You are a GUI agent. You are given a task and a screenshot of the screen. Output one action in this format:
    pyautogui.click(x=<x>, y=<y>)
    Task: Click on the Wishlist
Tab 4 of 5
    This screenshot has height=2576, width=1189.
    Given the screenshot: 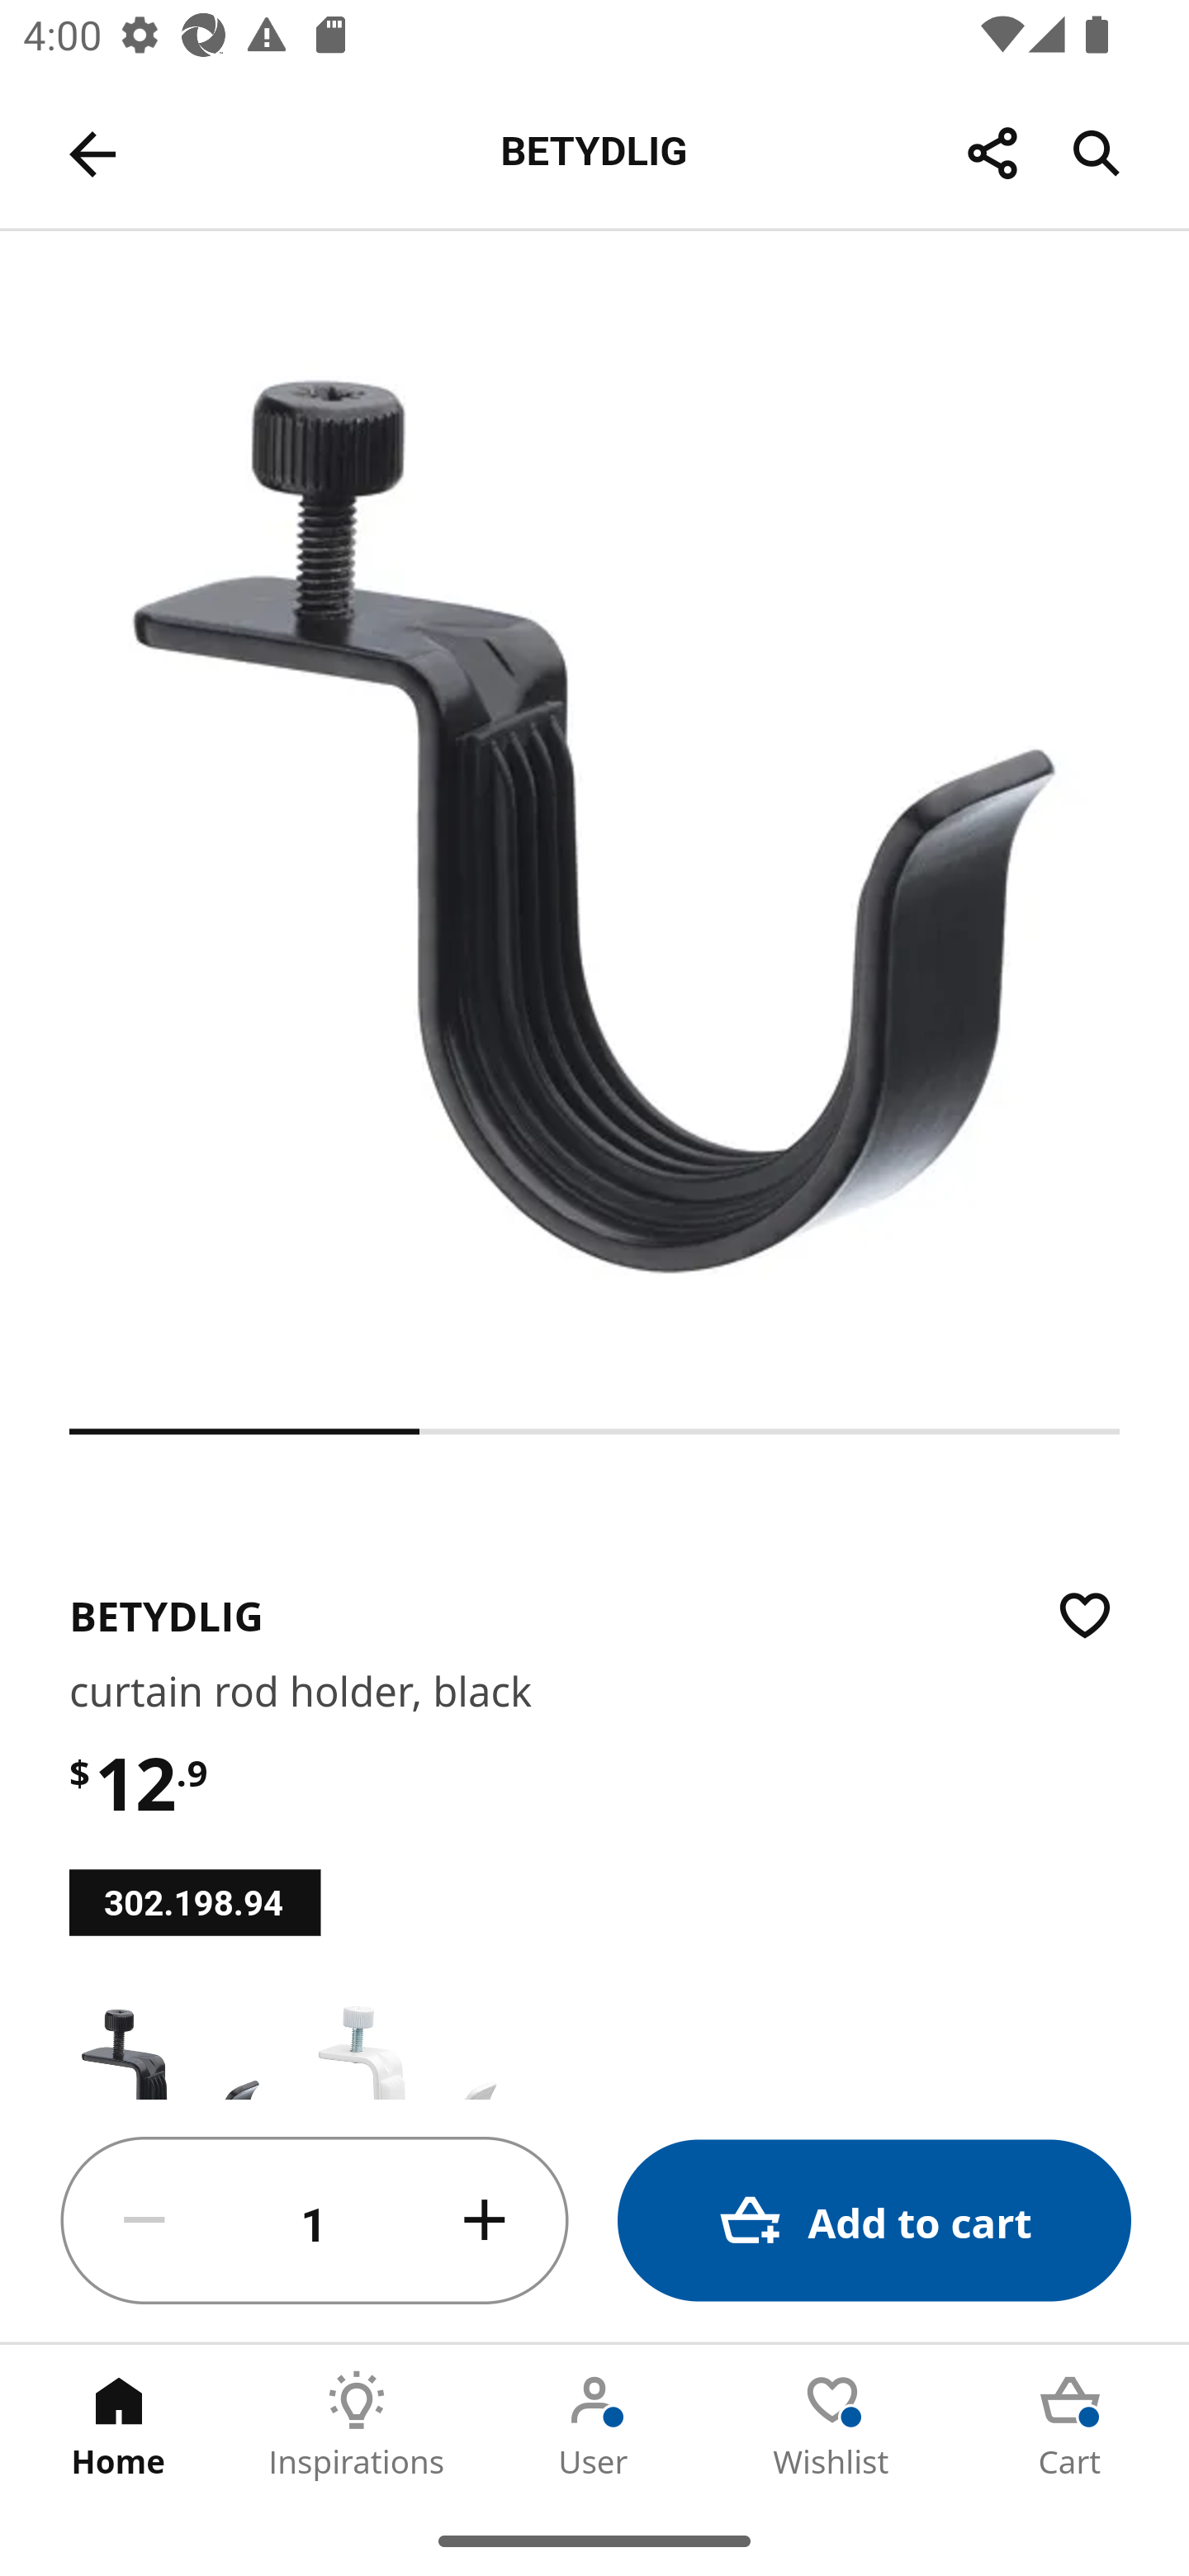 What is the action you would take?
    pyautogui.click(x=832, y=2425)
    